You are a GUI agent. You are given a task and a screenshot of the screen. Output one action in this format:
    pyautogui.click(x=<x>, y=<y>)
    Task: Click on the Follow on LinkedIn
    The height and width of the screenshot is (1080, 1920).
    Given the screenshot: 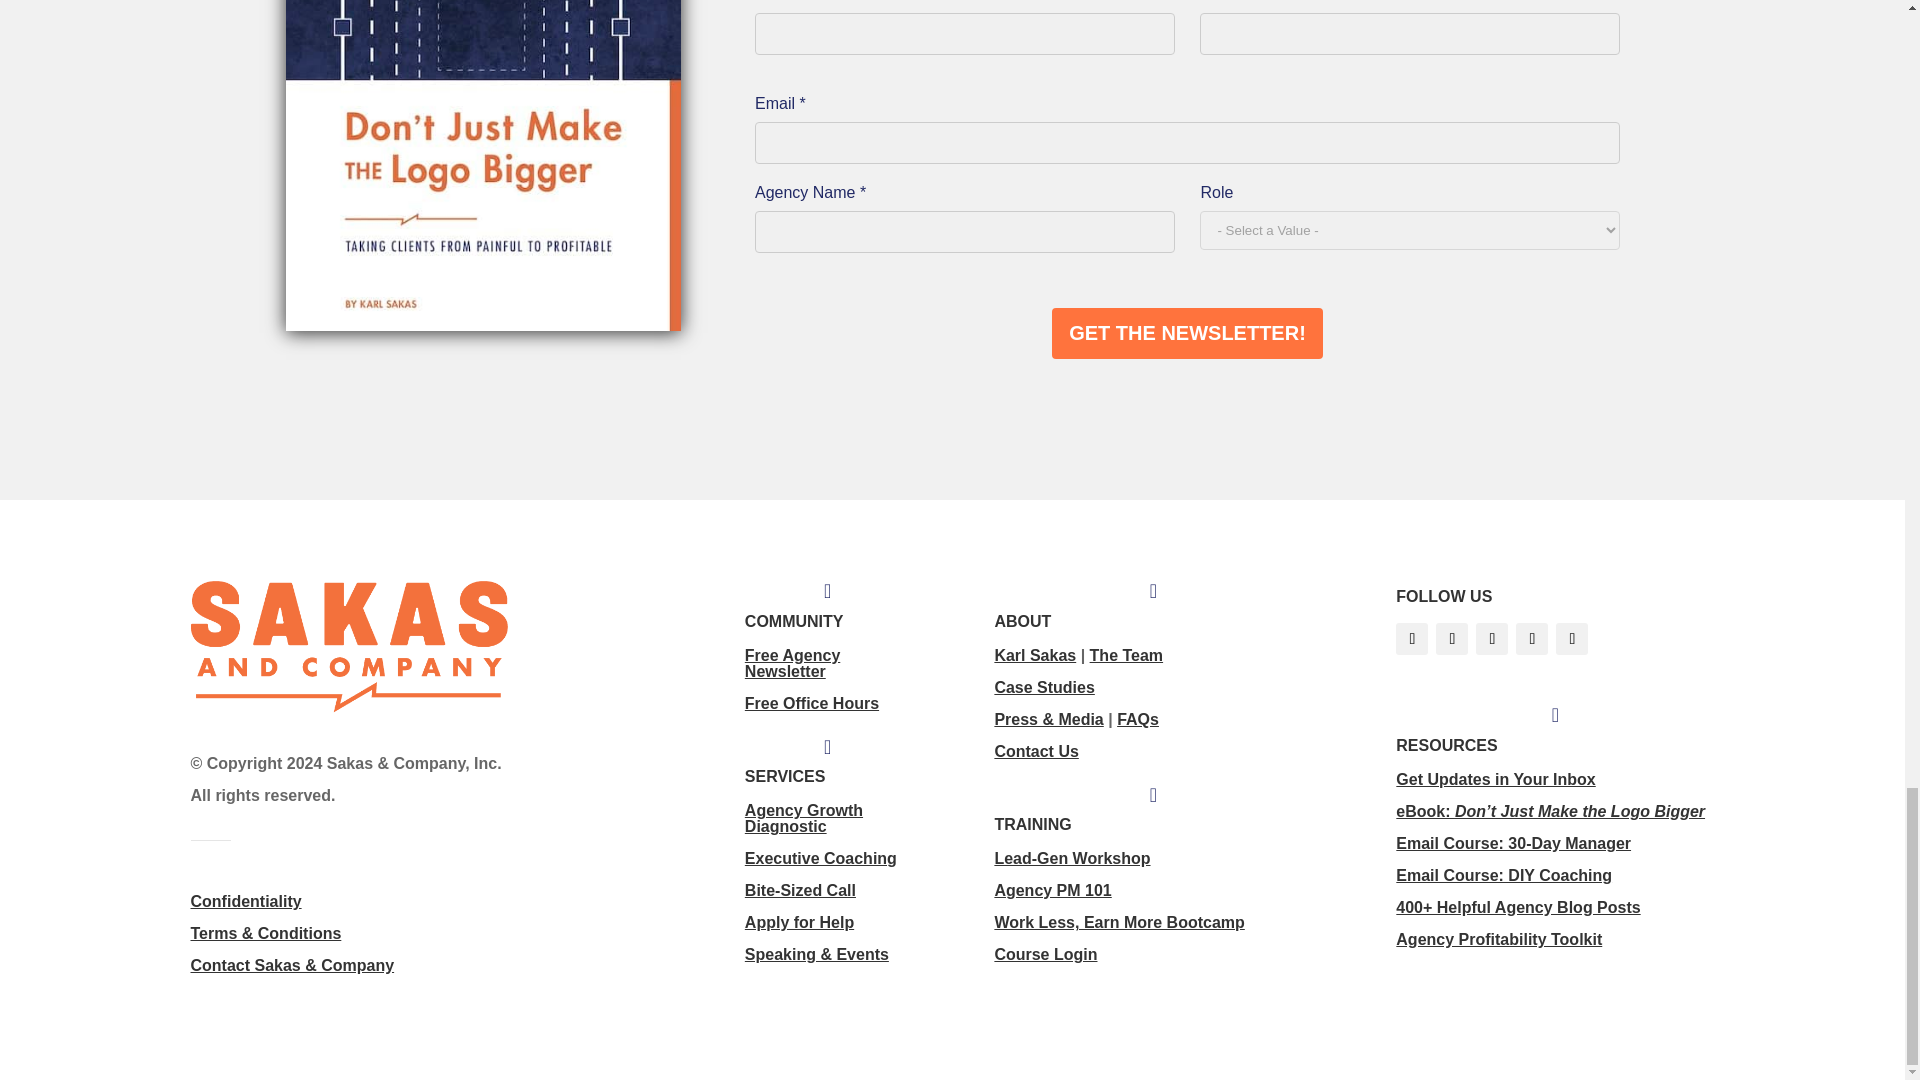 What is the action you would take?
    pyautogui.click(x=1492, y=638)
    